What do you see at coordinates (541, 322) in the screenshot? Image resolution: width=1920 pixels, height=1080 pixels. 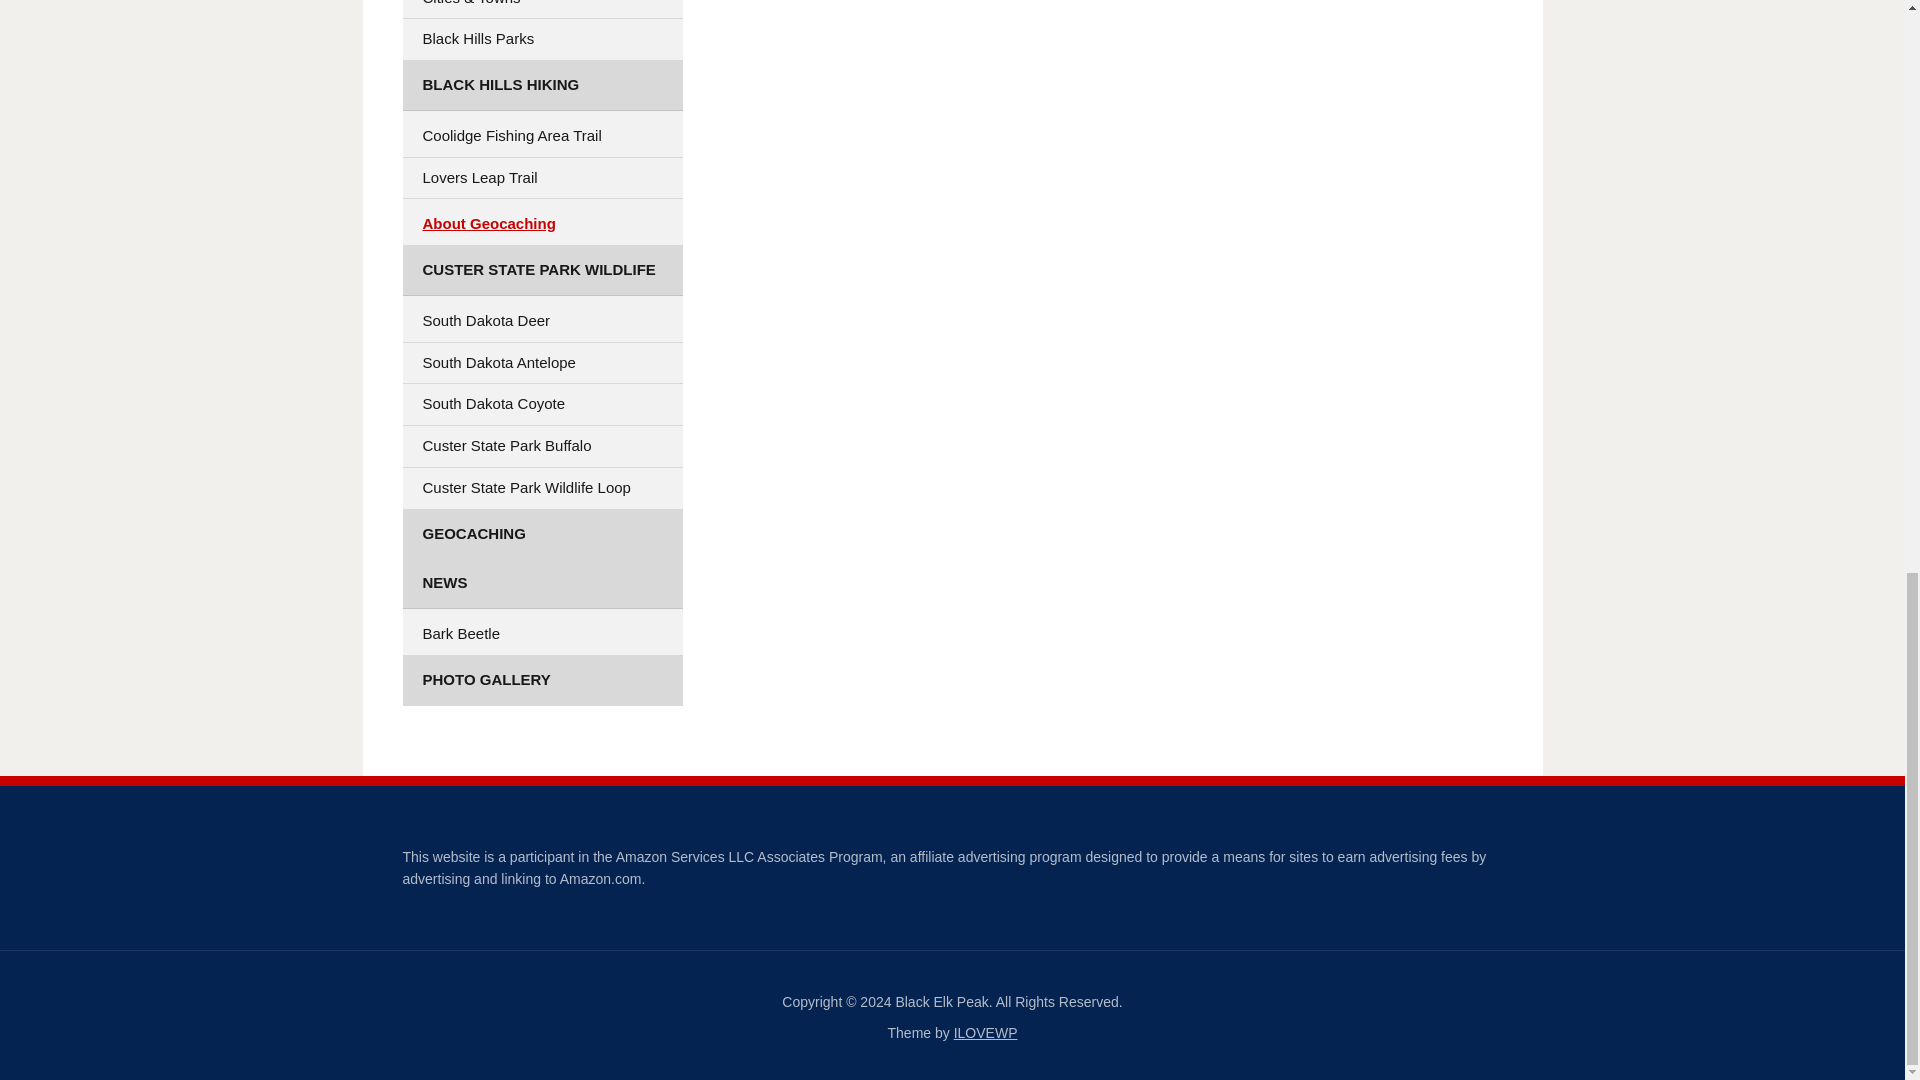 I see `South Dakota Deer` at bounding box center [541, 322].